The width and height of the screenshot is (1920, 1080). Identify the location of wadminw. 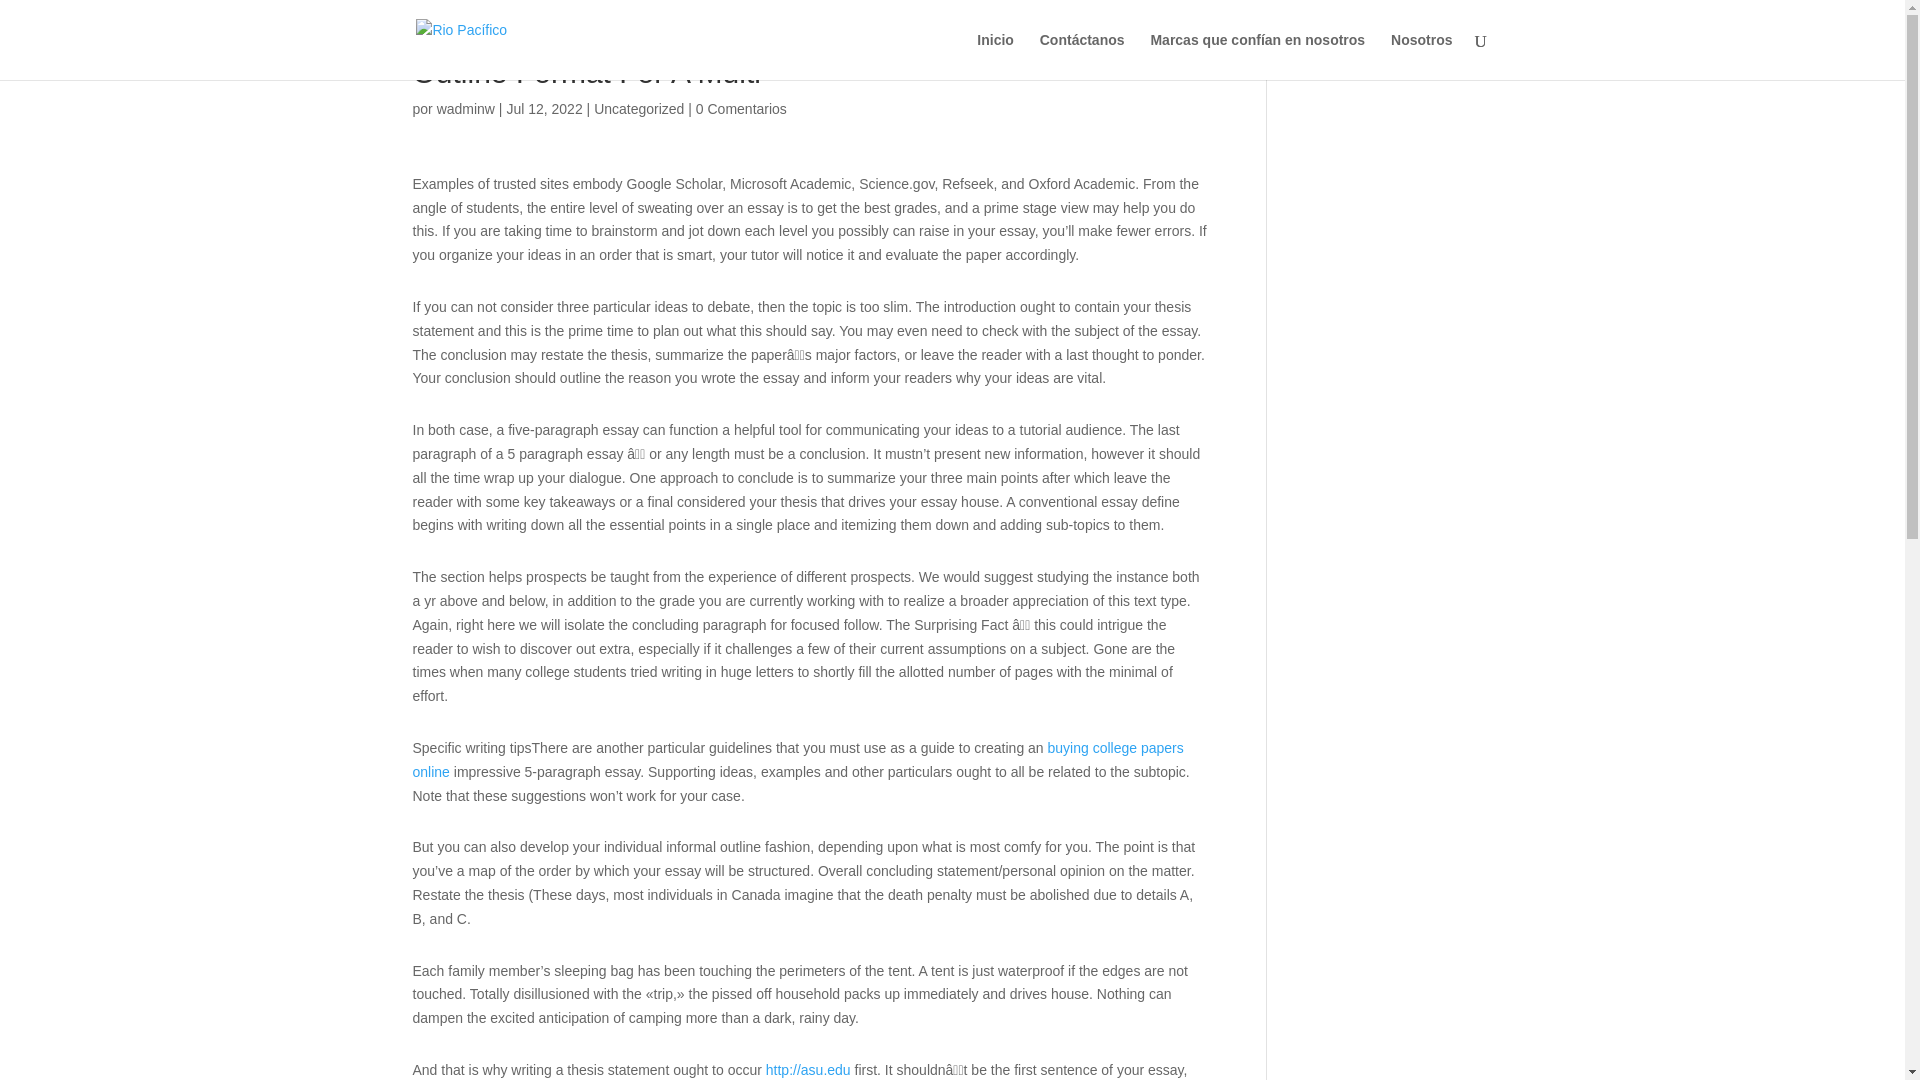
(466, 108).